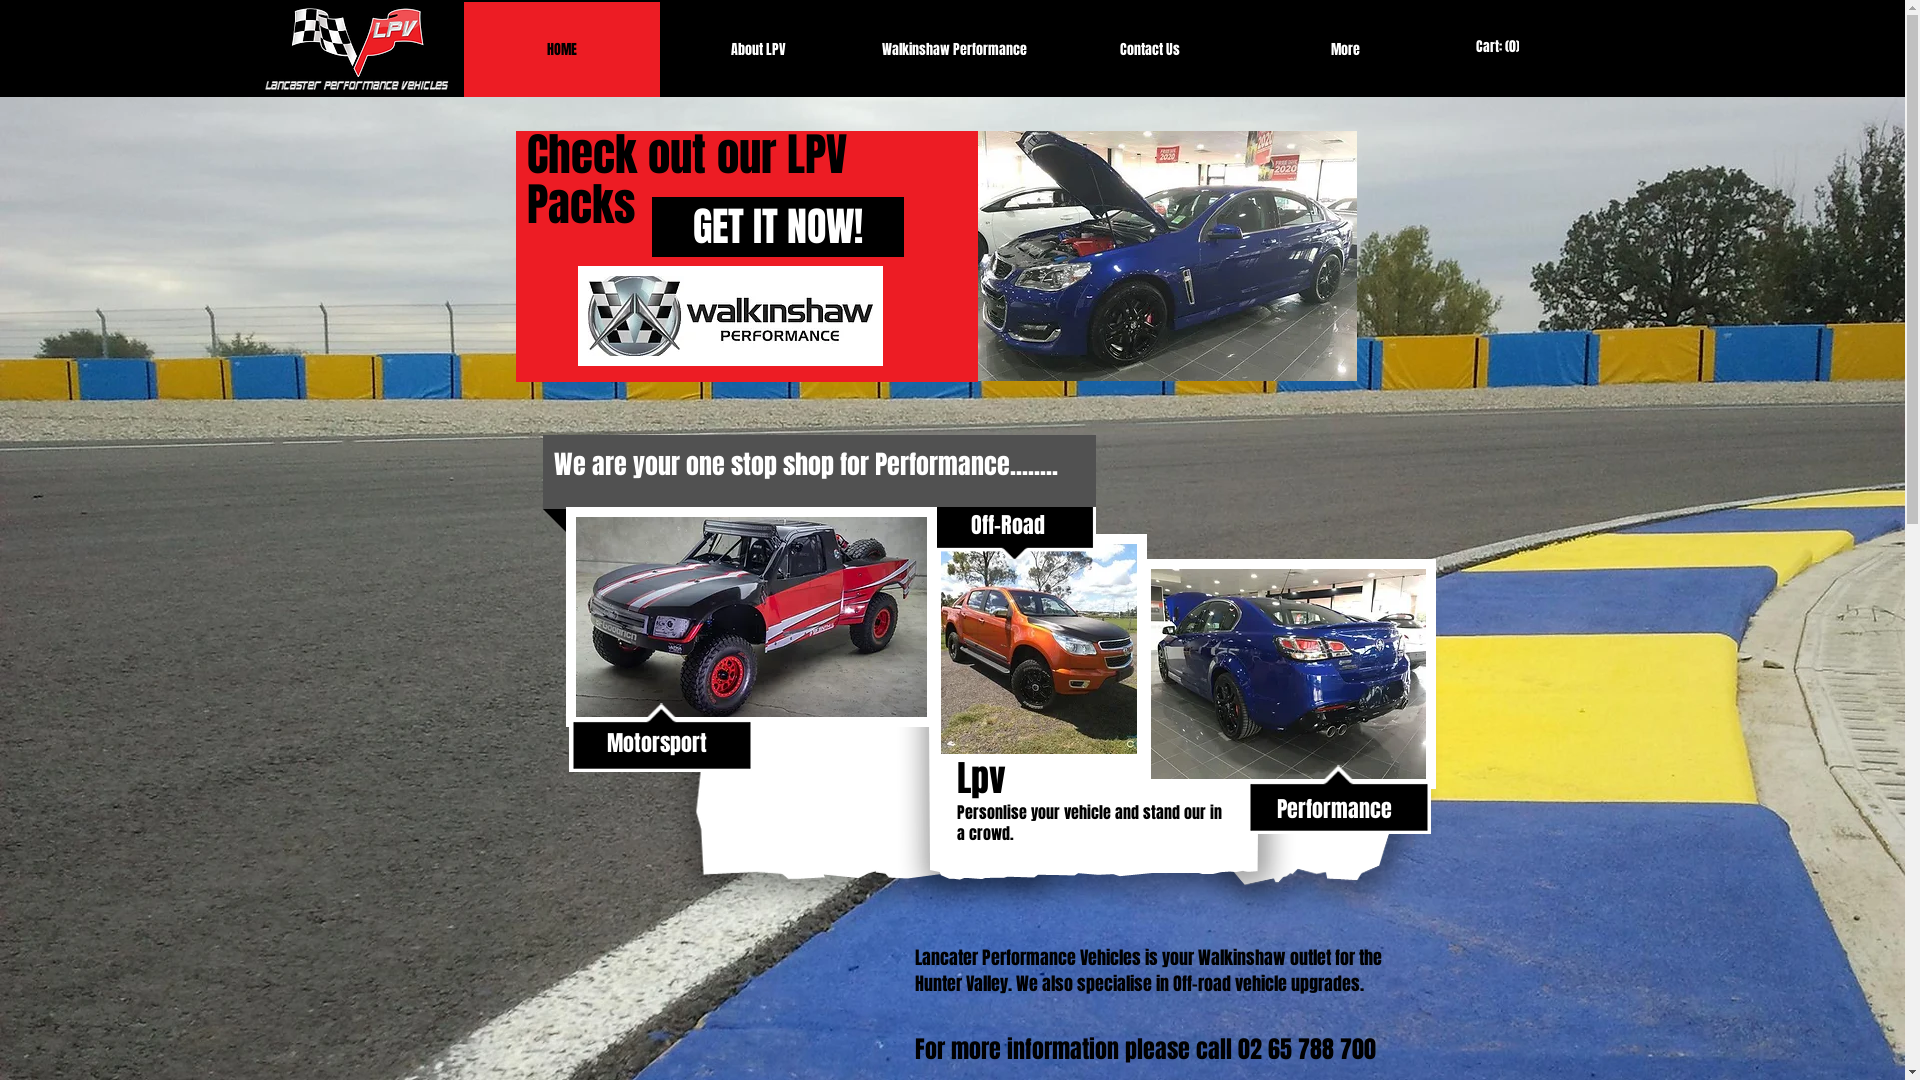 The image size is (1920, 1080). I want to click on Contact Us, so click(1150, 50).